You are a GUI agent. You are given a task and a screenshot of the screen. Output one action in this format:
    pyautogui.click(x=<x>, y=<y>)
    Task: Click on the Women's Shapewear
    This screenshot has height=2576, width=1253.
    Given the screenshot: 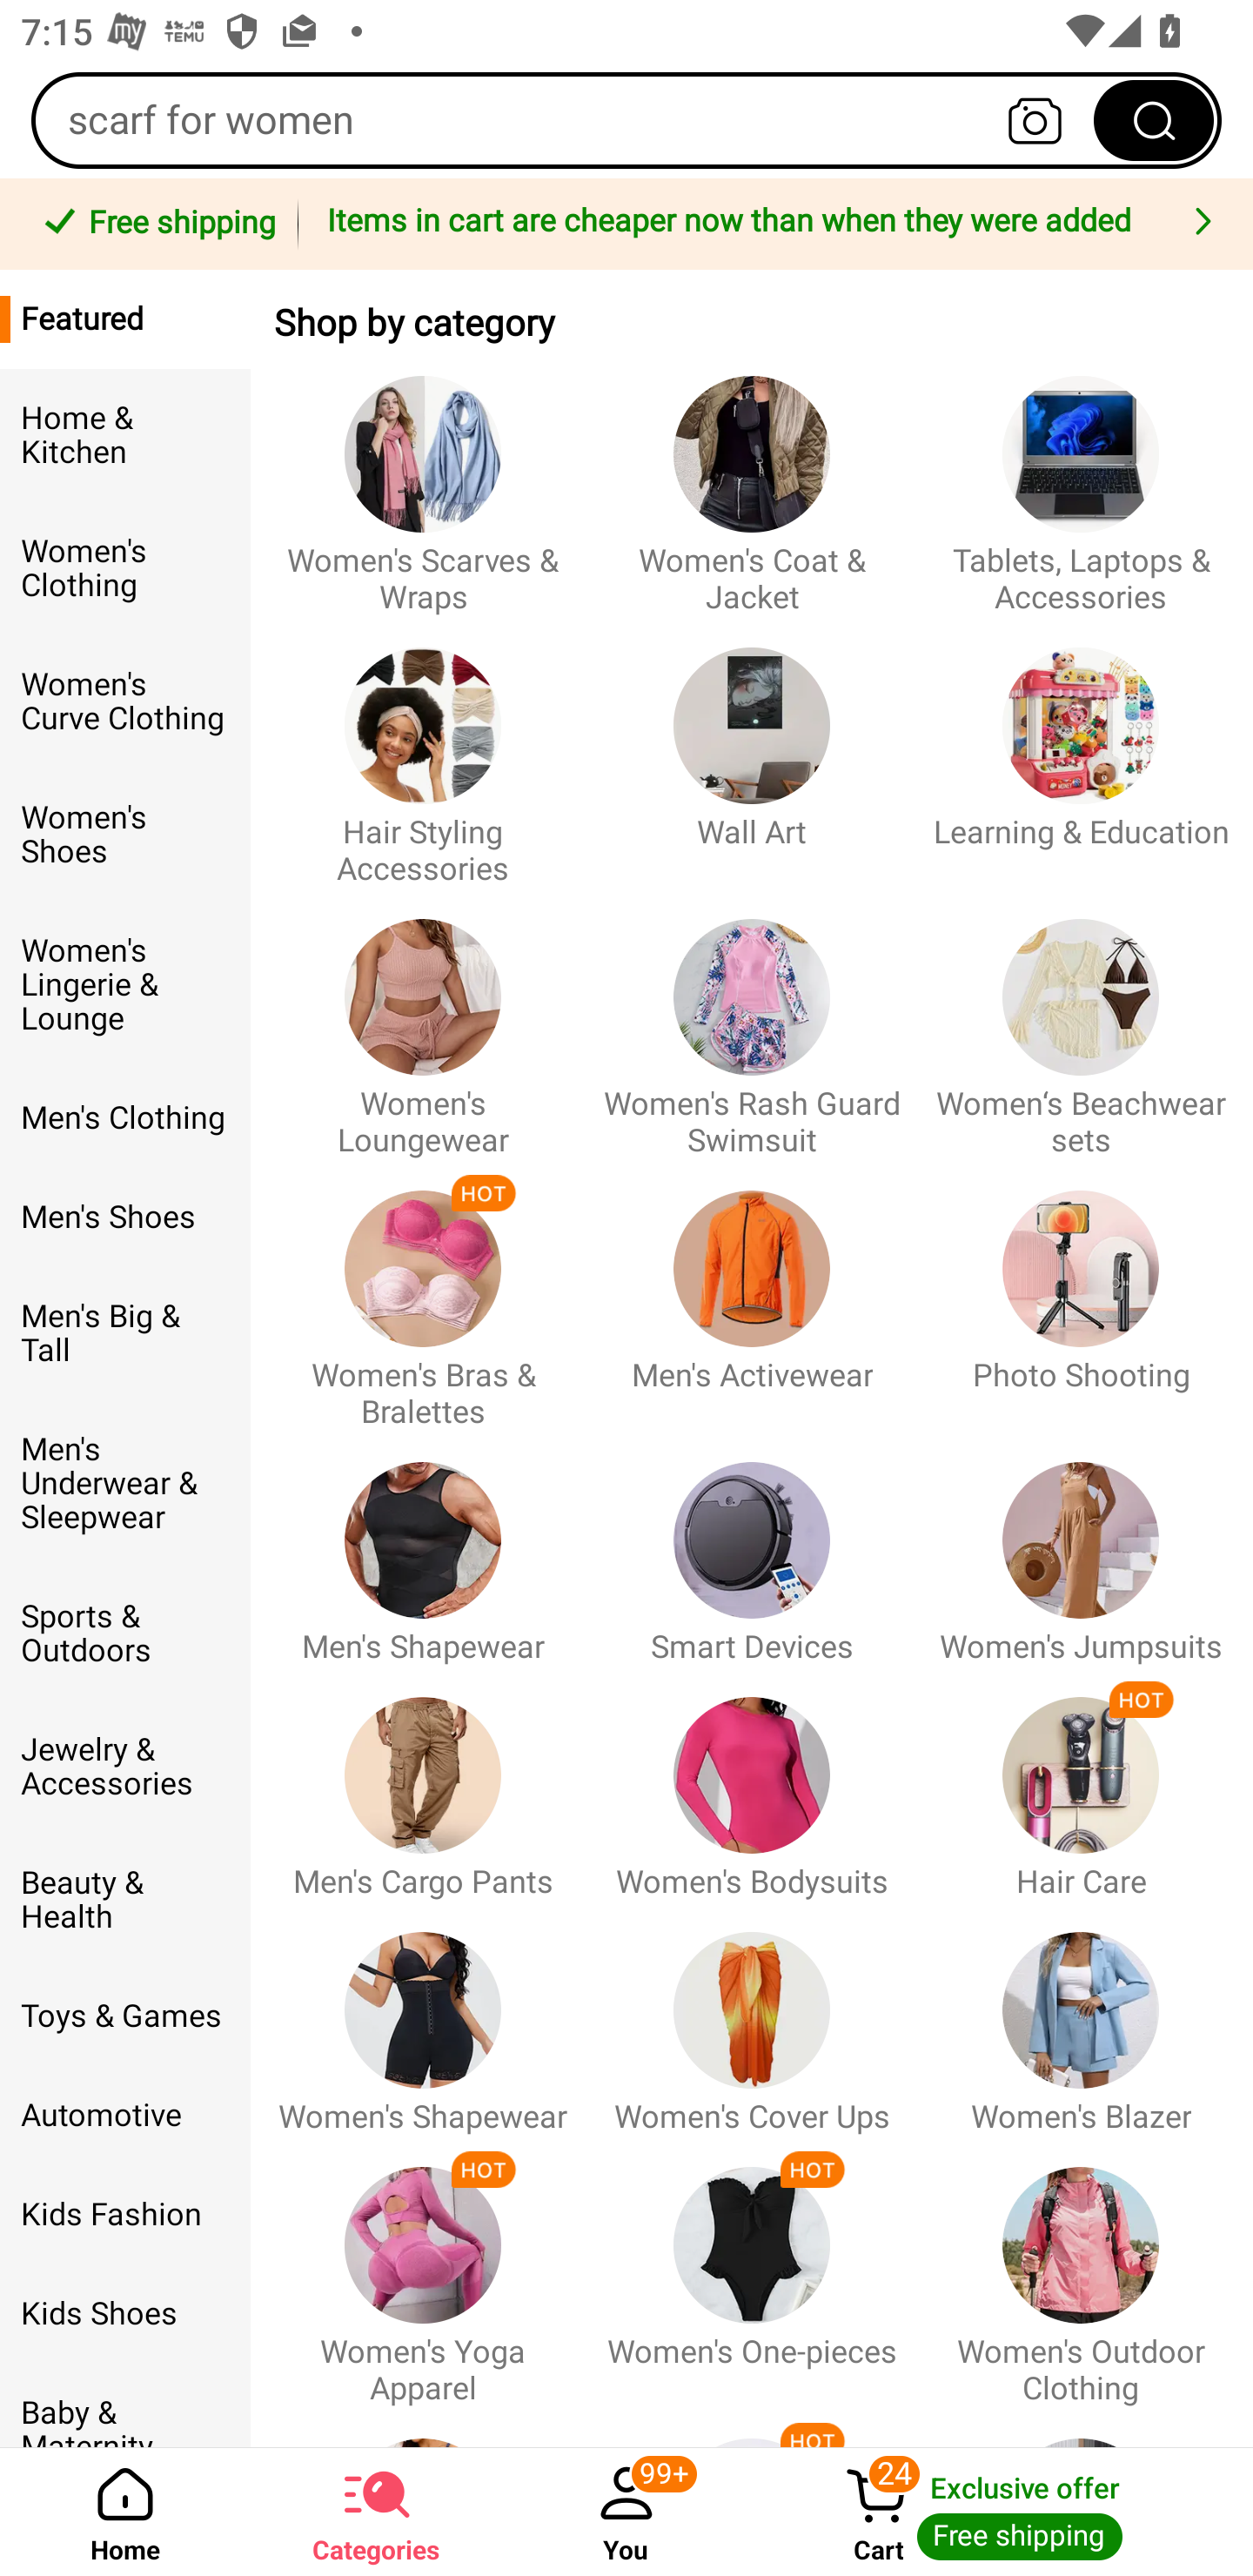 What is the action you would take?
    pyautogui.click(x=423, y=2017)
    